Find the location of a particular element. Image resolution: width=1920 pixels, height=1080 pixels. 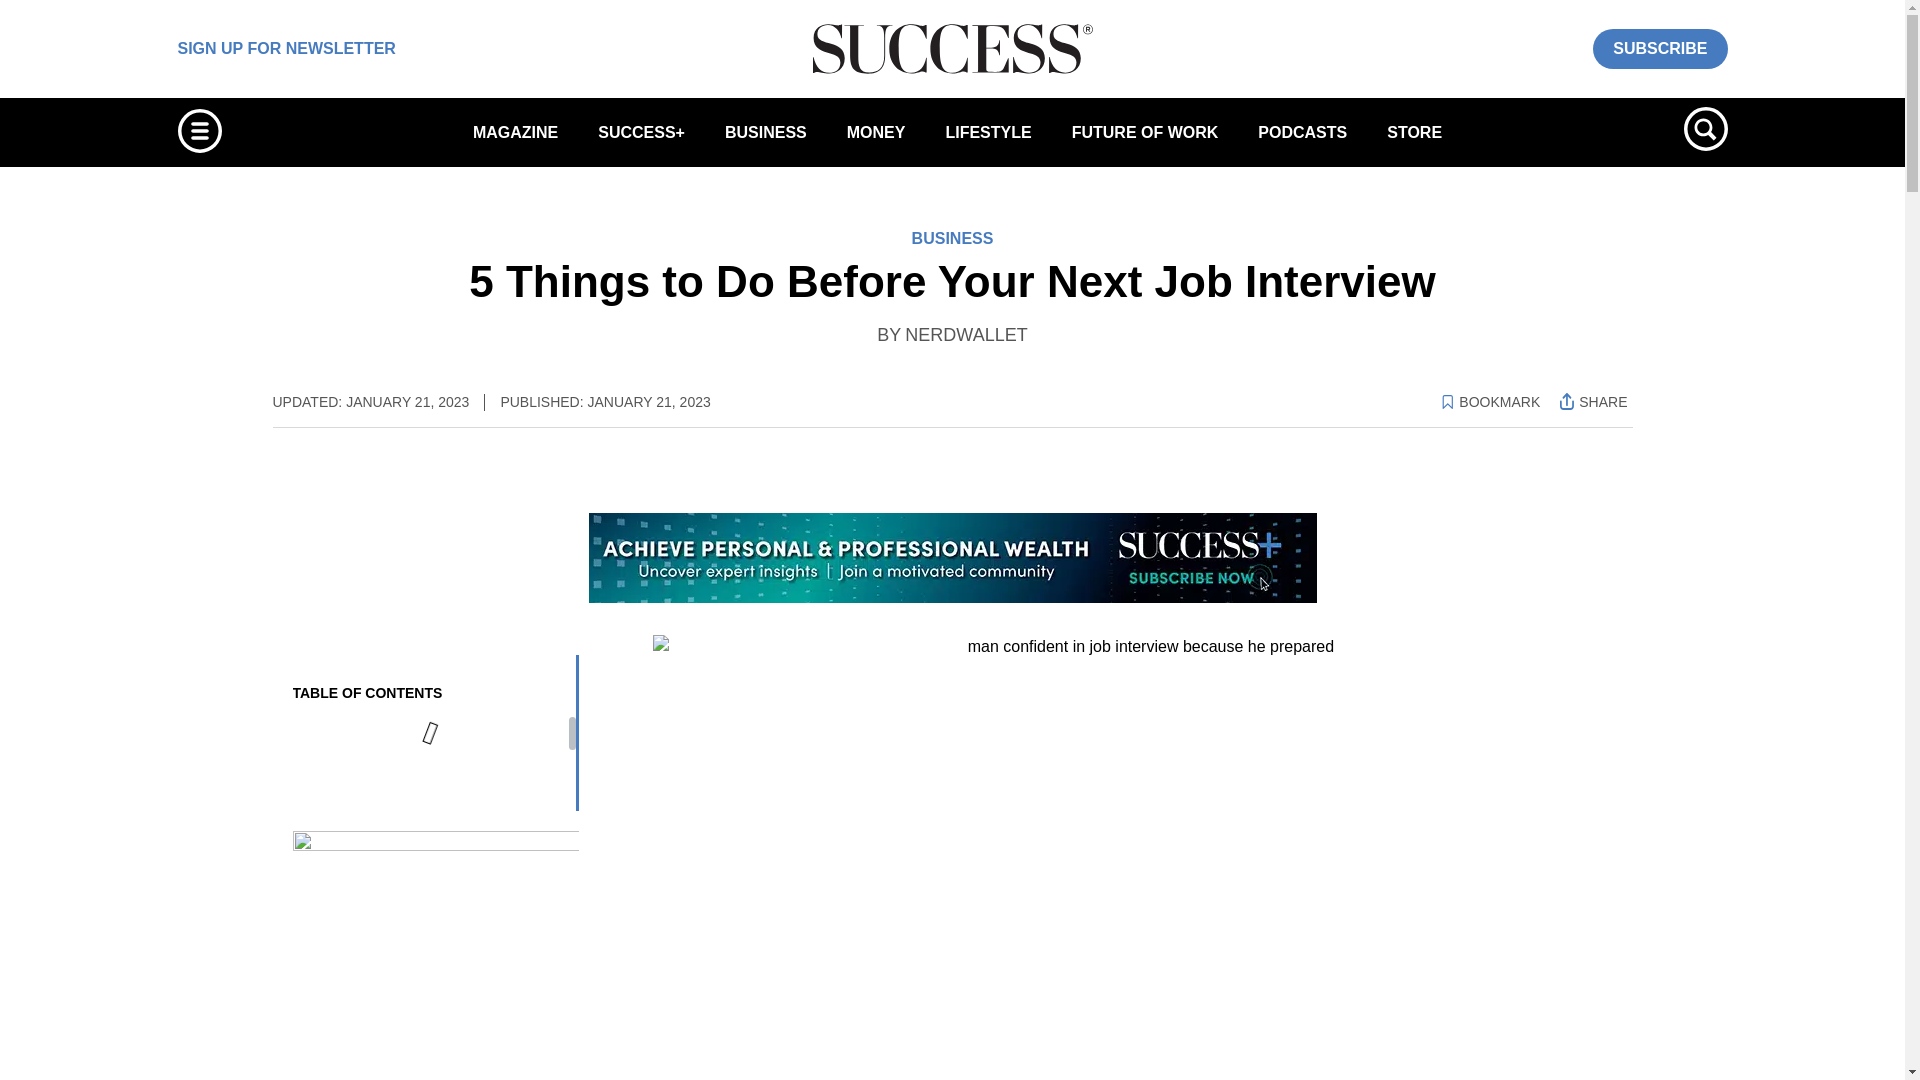

LIFESTYLE is located at coordinates (988, 132).